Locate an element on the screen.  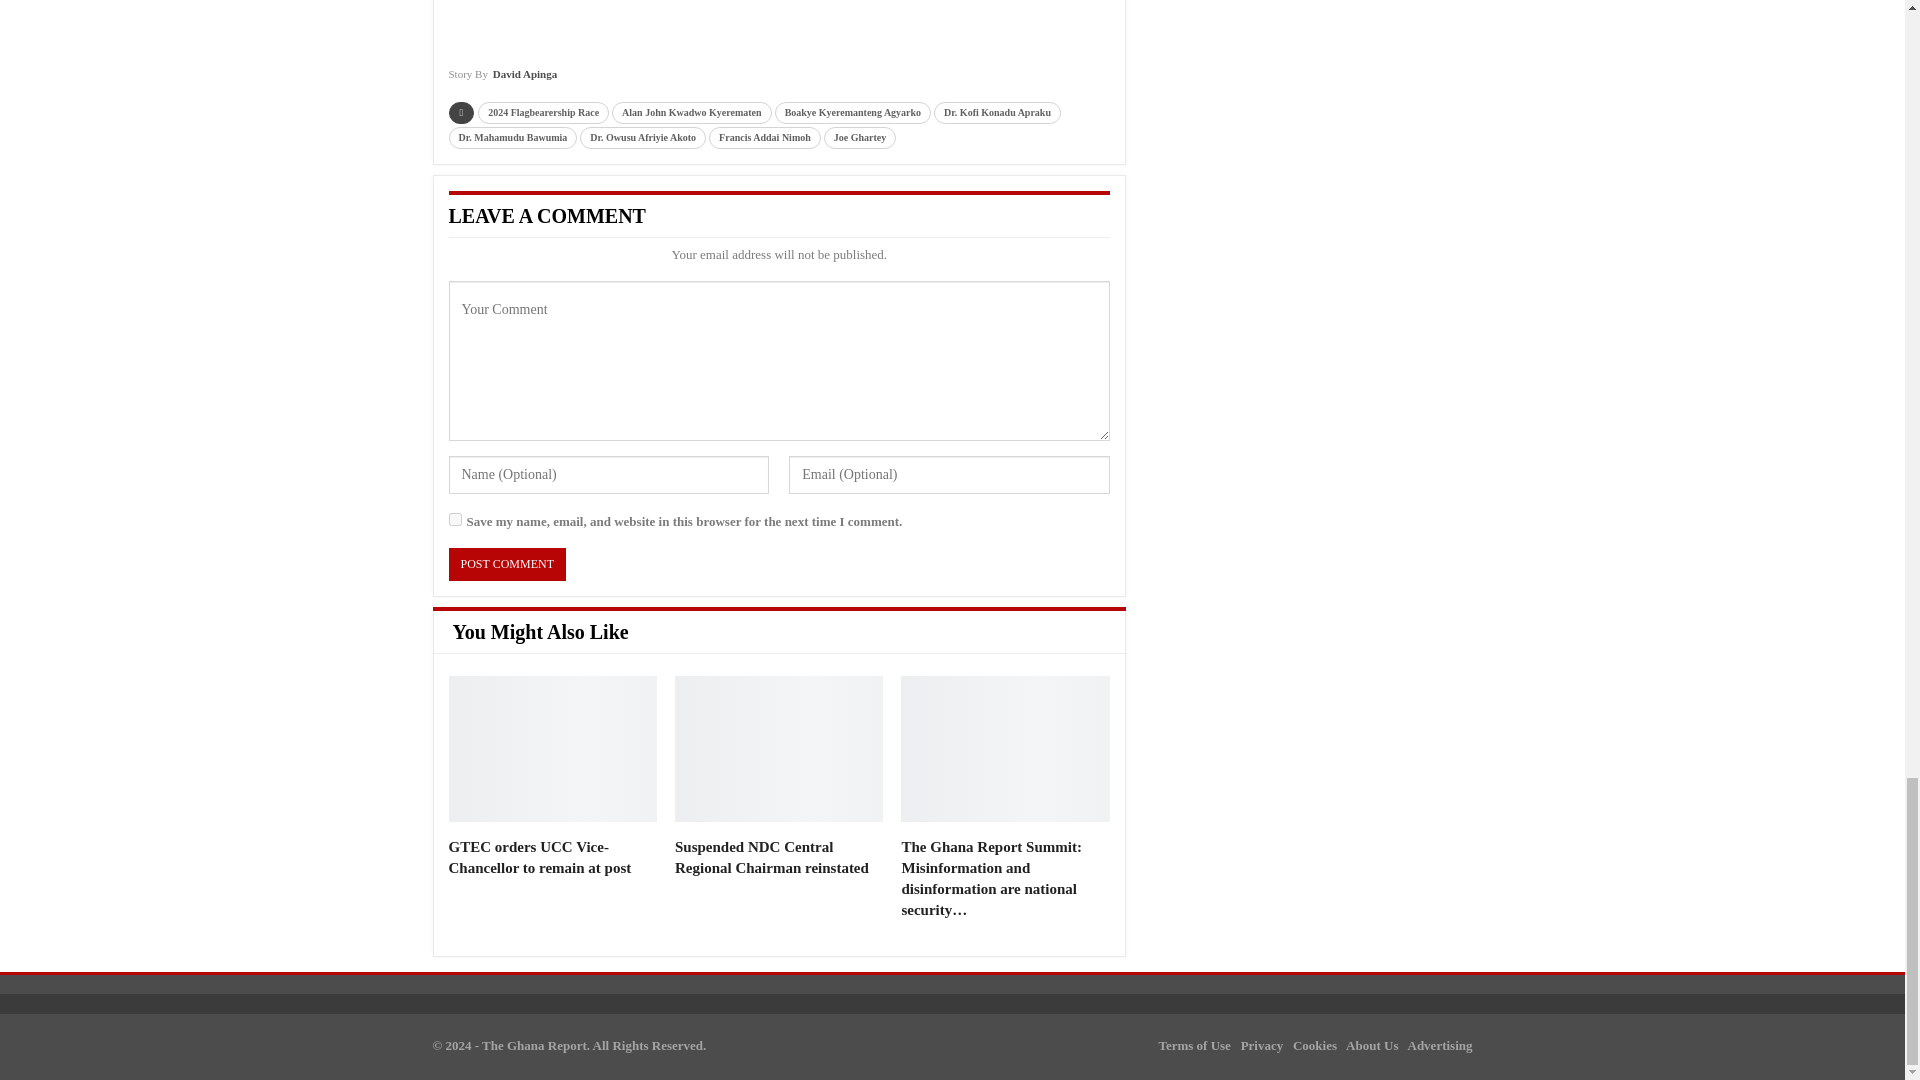
Post Comment is located at coordinates (506, 564).